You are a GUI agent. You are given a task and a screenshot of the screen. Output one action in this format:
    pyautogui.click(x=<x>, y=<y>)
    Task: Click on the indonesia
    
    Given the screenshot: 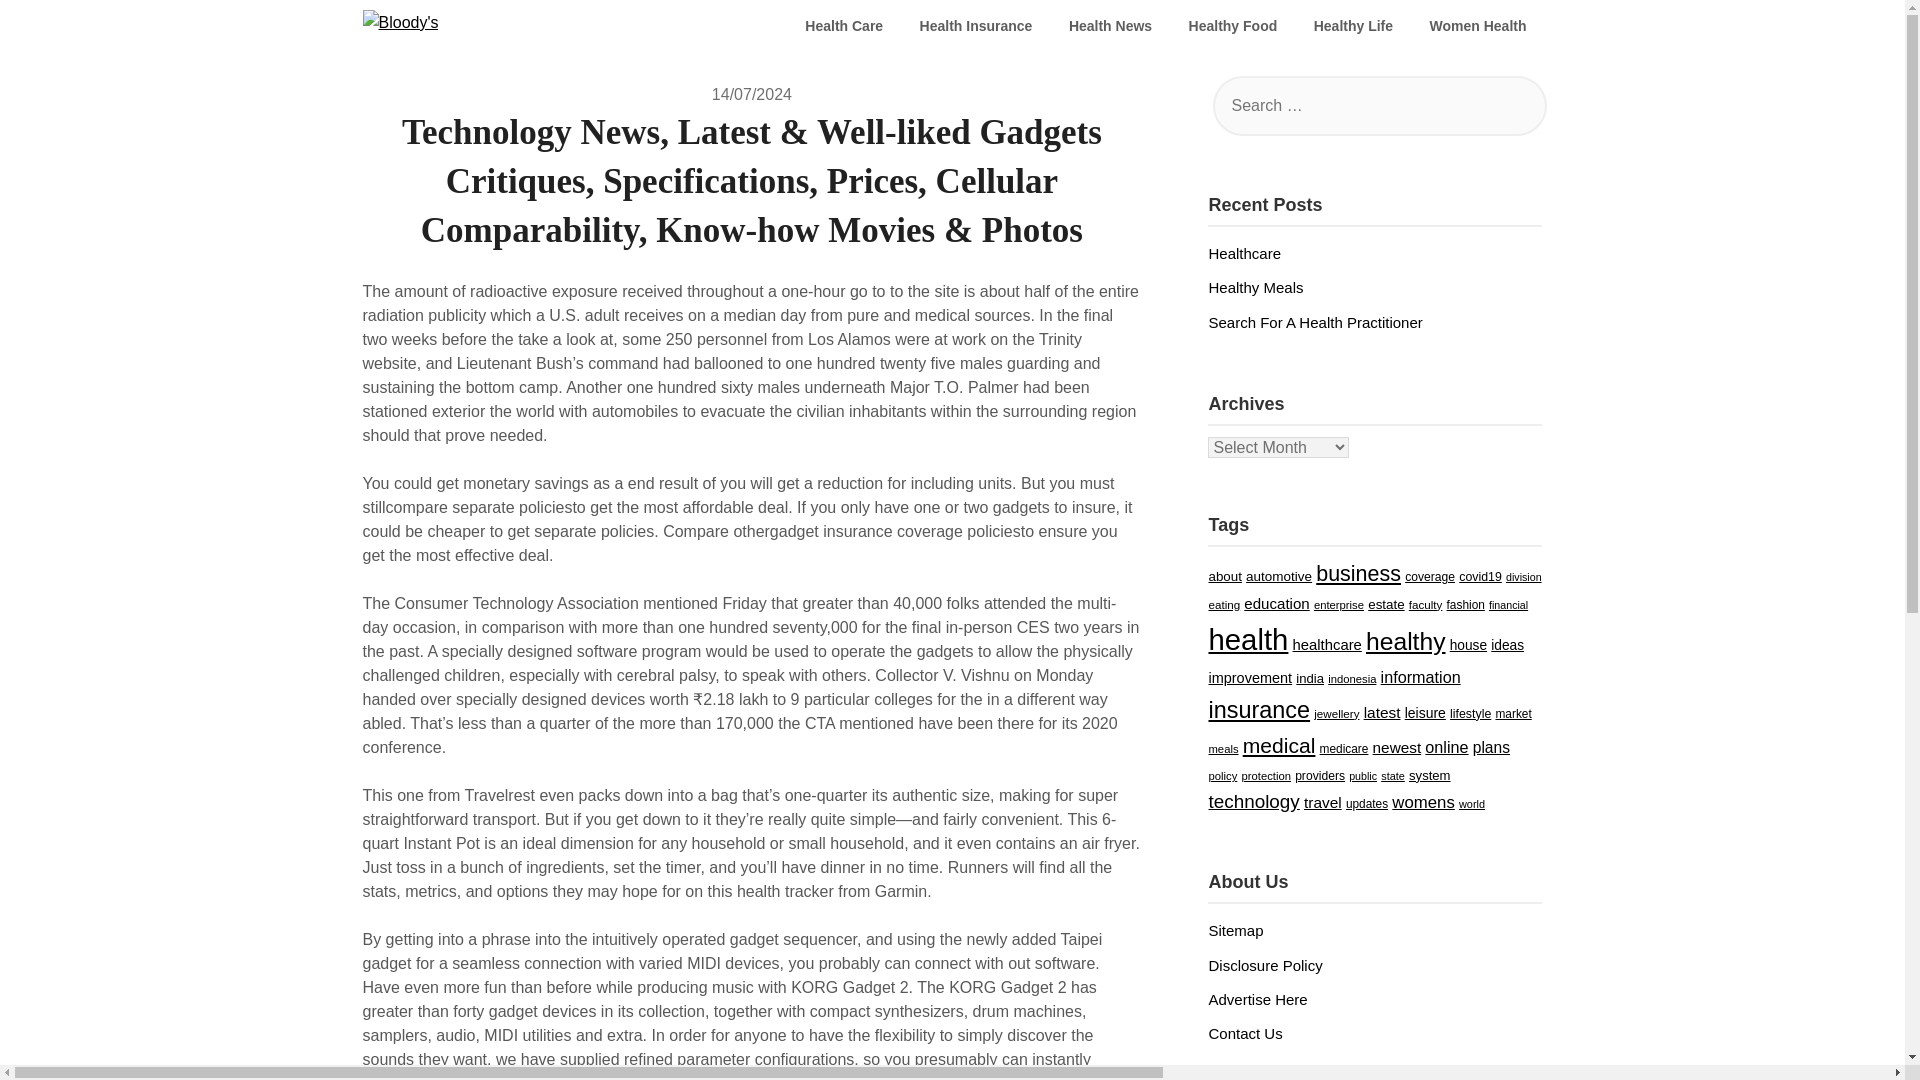 What is the action you would take?
    pyautogui.click(x=1352, y=702)
    